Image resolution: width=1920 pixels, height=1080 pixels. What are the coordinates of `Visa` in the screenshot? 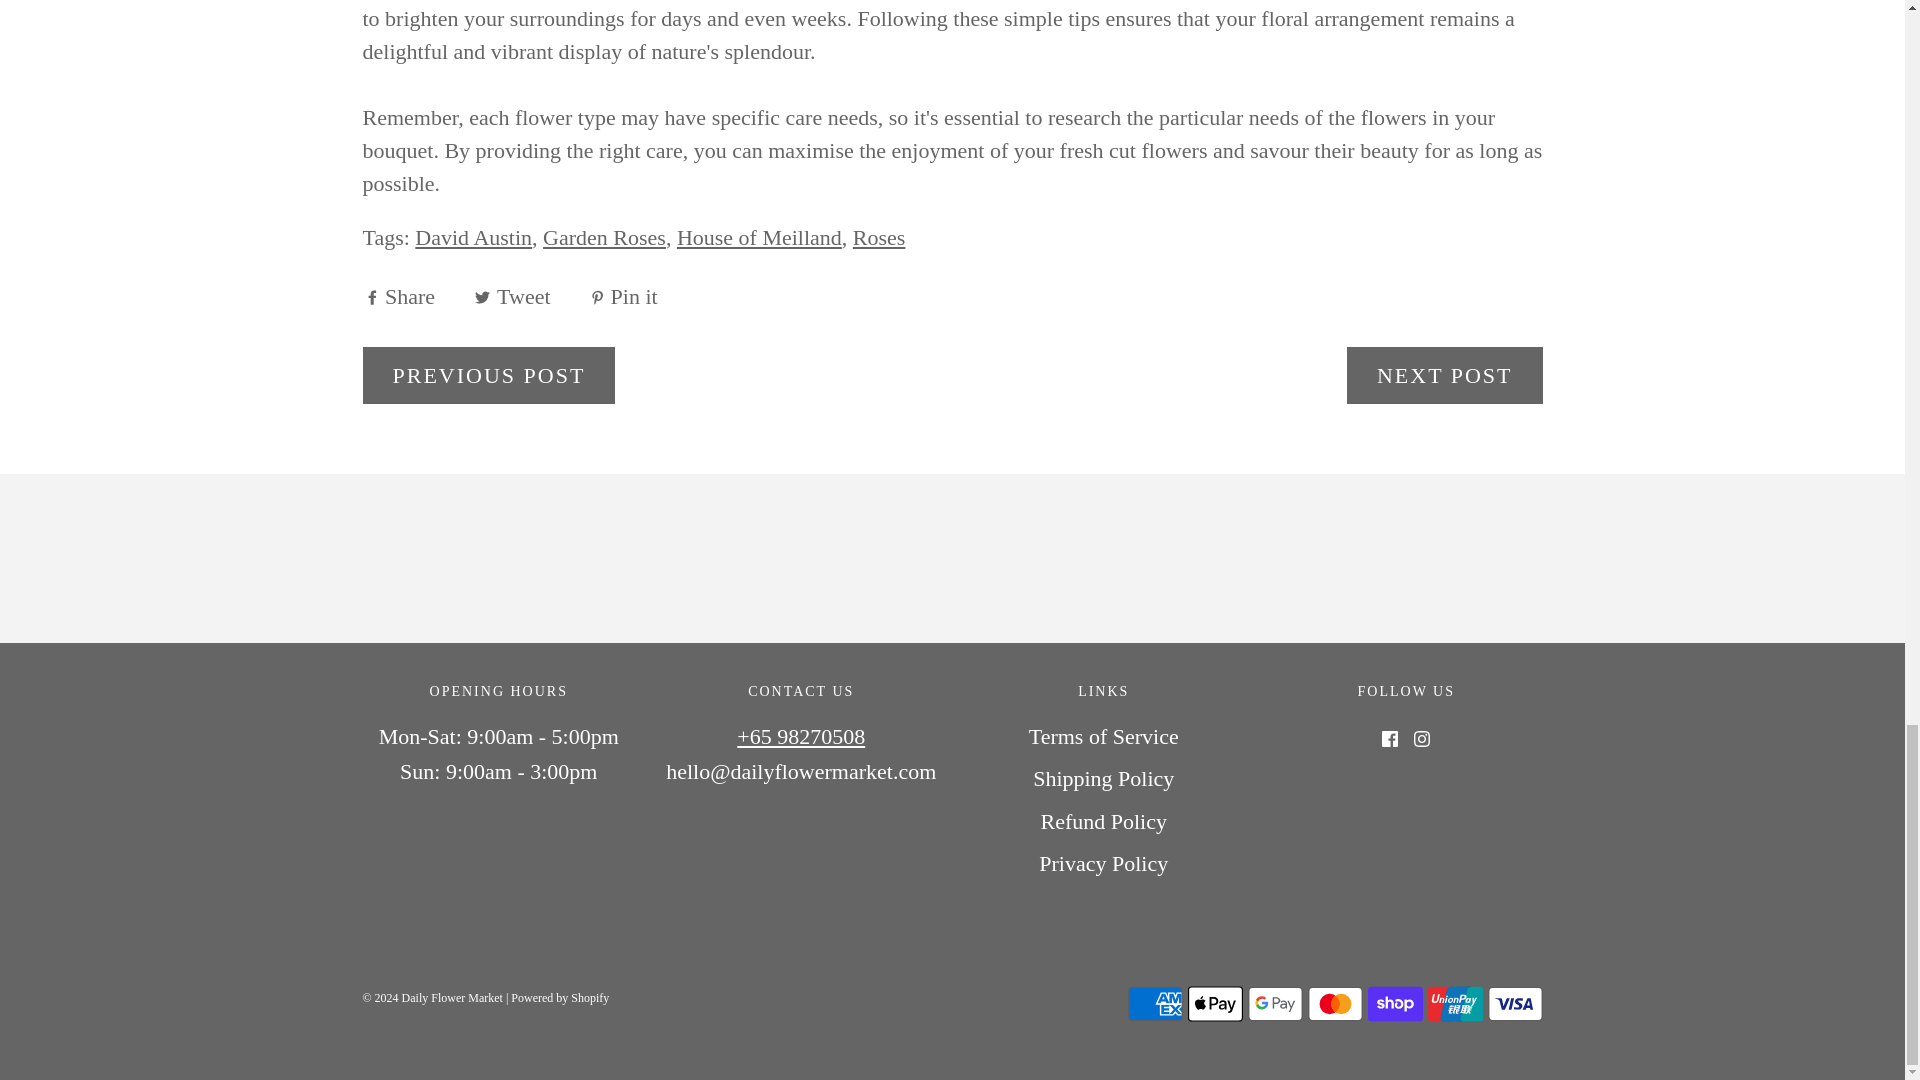 It's located at (1516, 1003).